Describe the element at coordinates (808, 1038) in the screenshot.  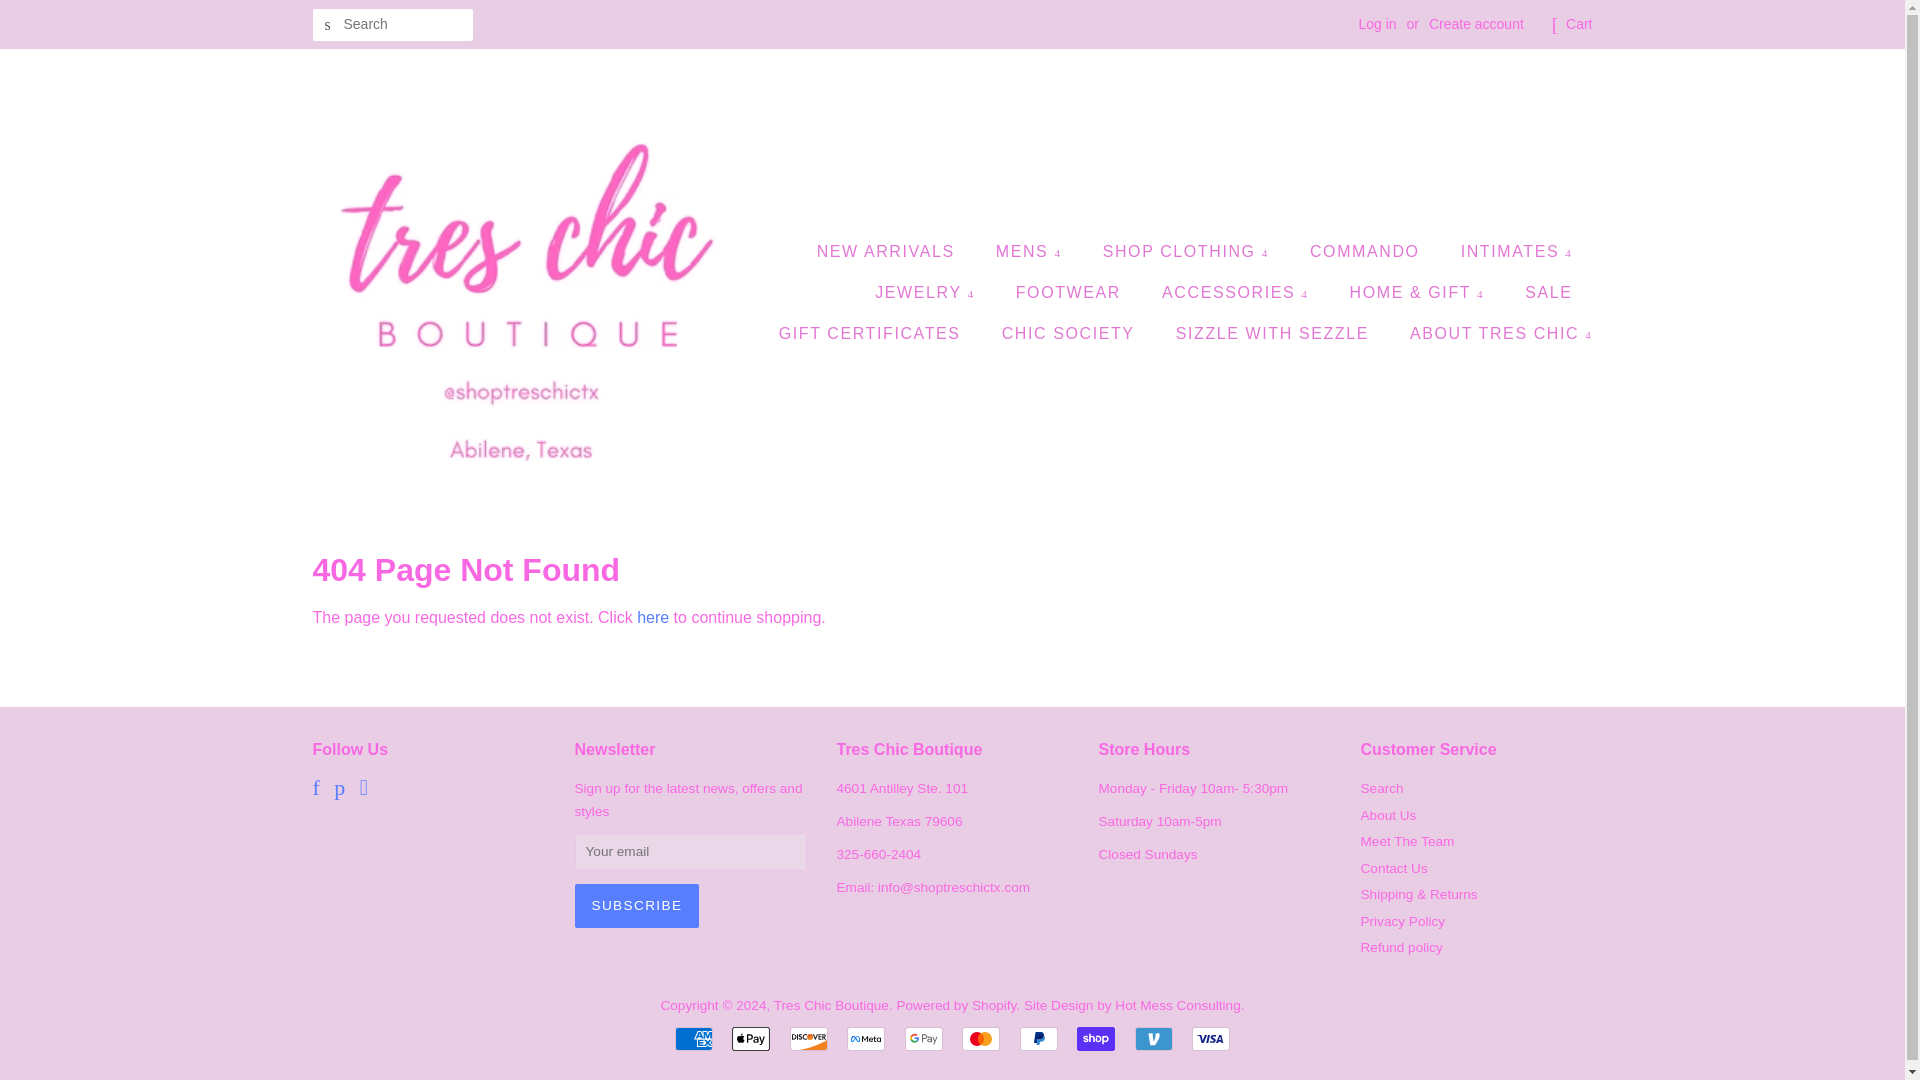
I see `Discover` at that location.